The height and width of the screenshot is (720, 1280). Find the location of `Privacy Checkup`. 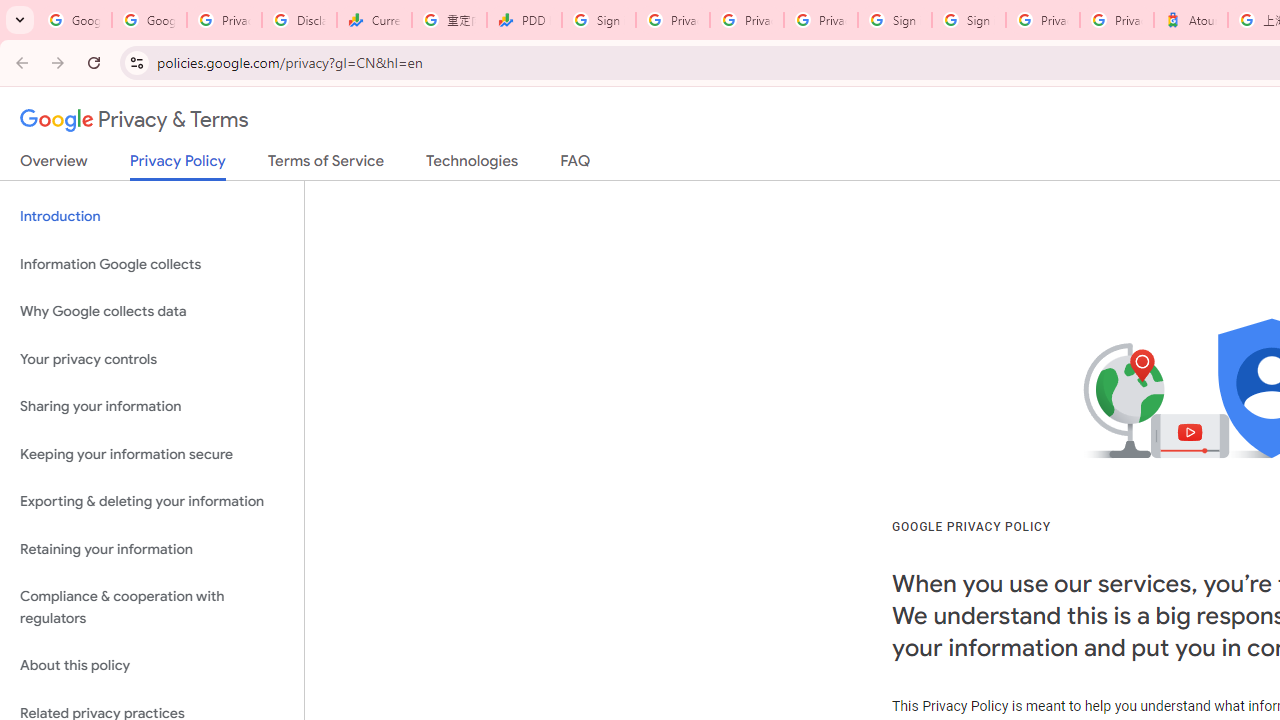

Privacy Checkup is located at coordinates (747, 20).